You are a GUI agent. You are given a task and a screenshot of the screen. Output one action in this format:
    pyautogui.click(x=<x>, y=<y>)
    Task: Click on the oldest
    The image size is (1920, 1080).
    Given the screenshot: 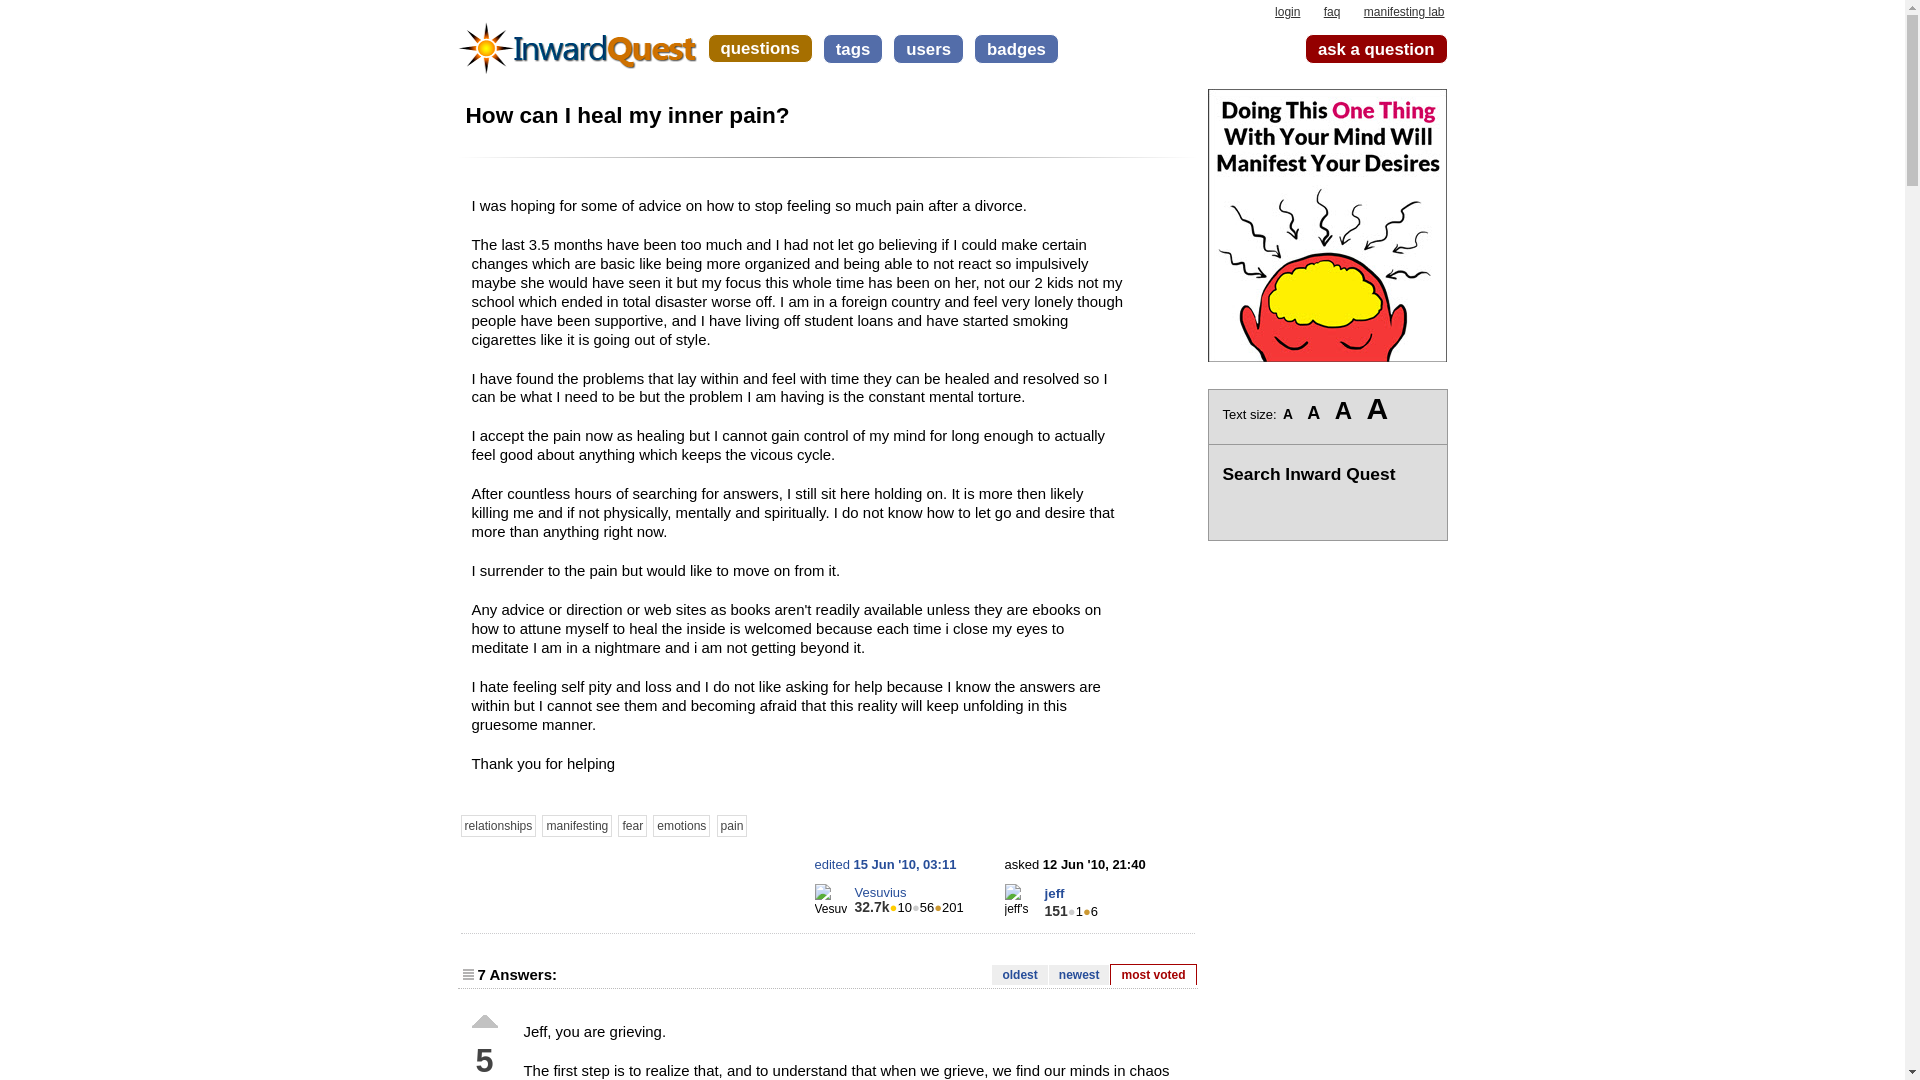 What is the action you would take?
    pyautogui.click(x=1019, y=974)
    